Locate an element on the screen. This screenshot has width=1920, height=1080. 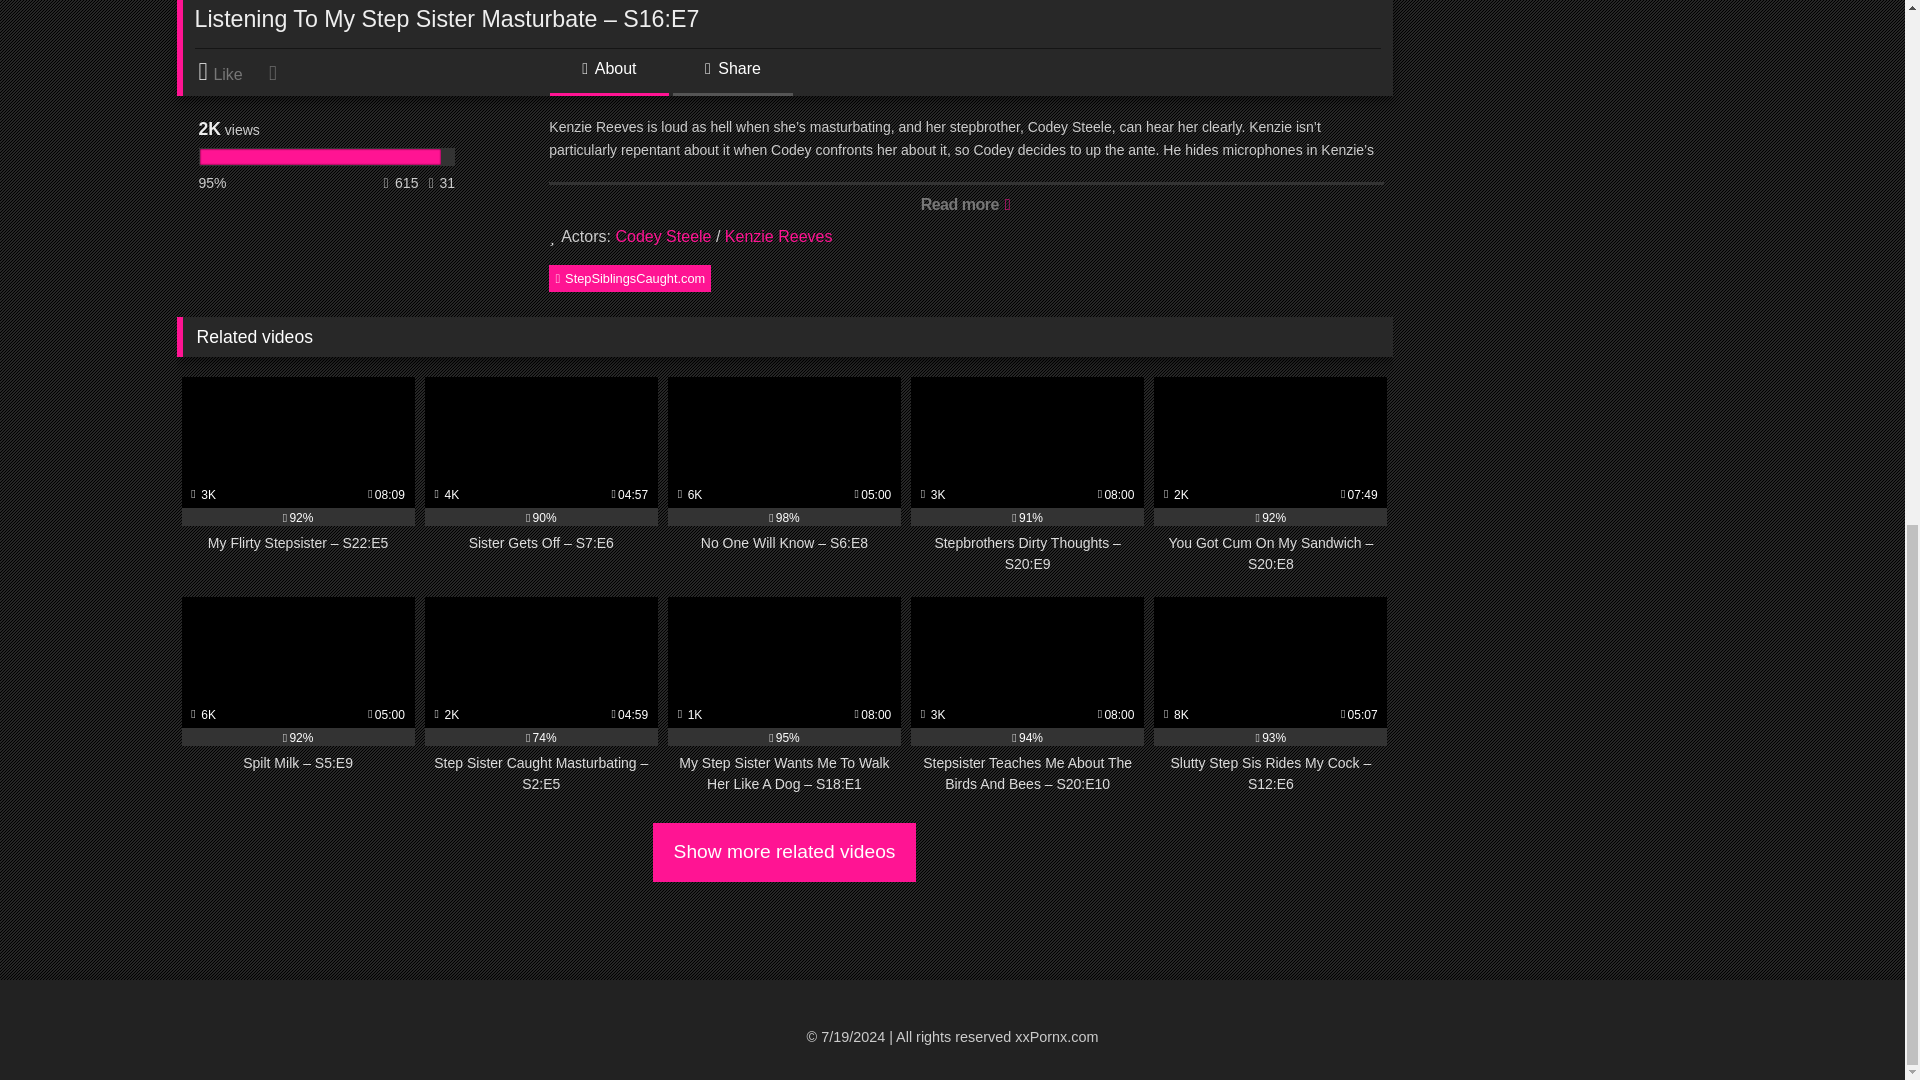
I like this is located at coordinates (230, 72).